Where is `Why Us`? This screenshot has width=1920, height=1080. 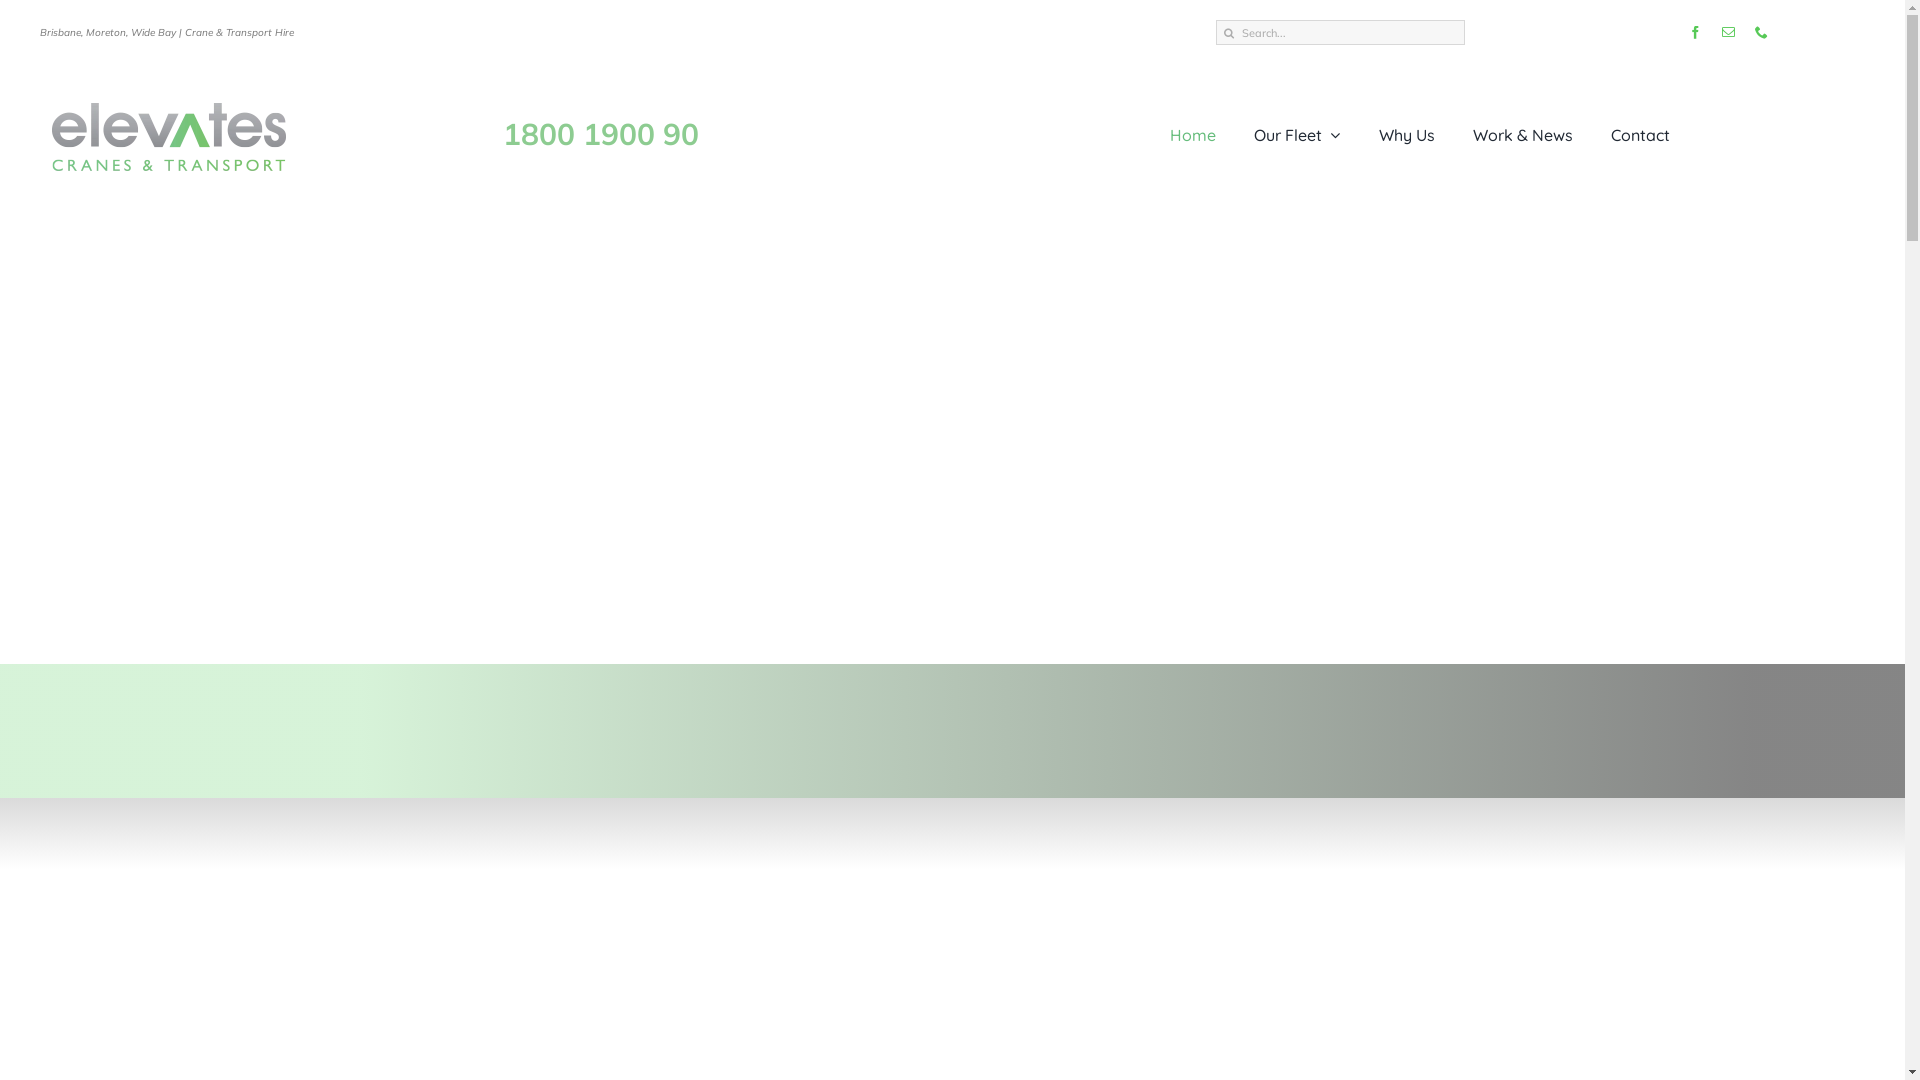 Why Us is located at coordinates (1406, 135).